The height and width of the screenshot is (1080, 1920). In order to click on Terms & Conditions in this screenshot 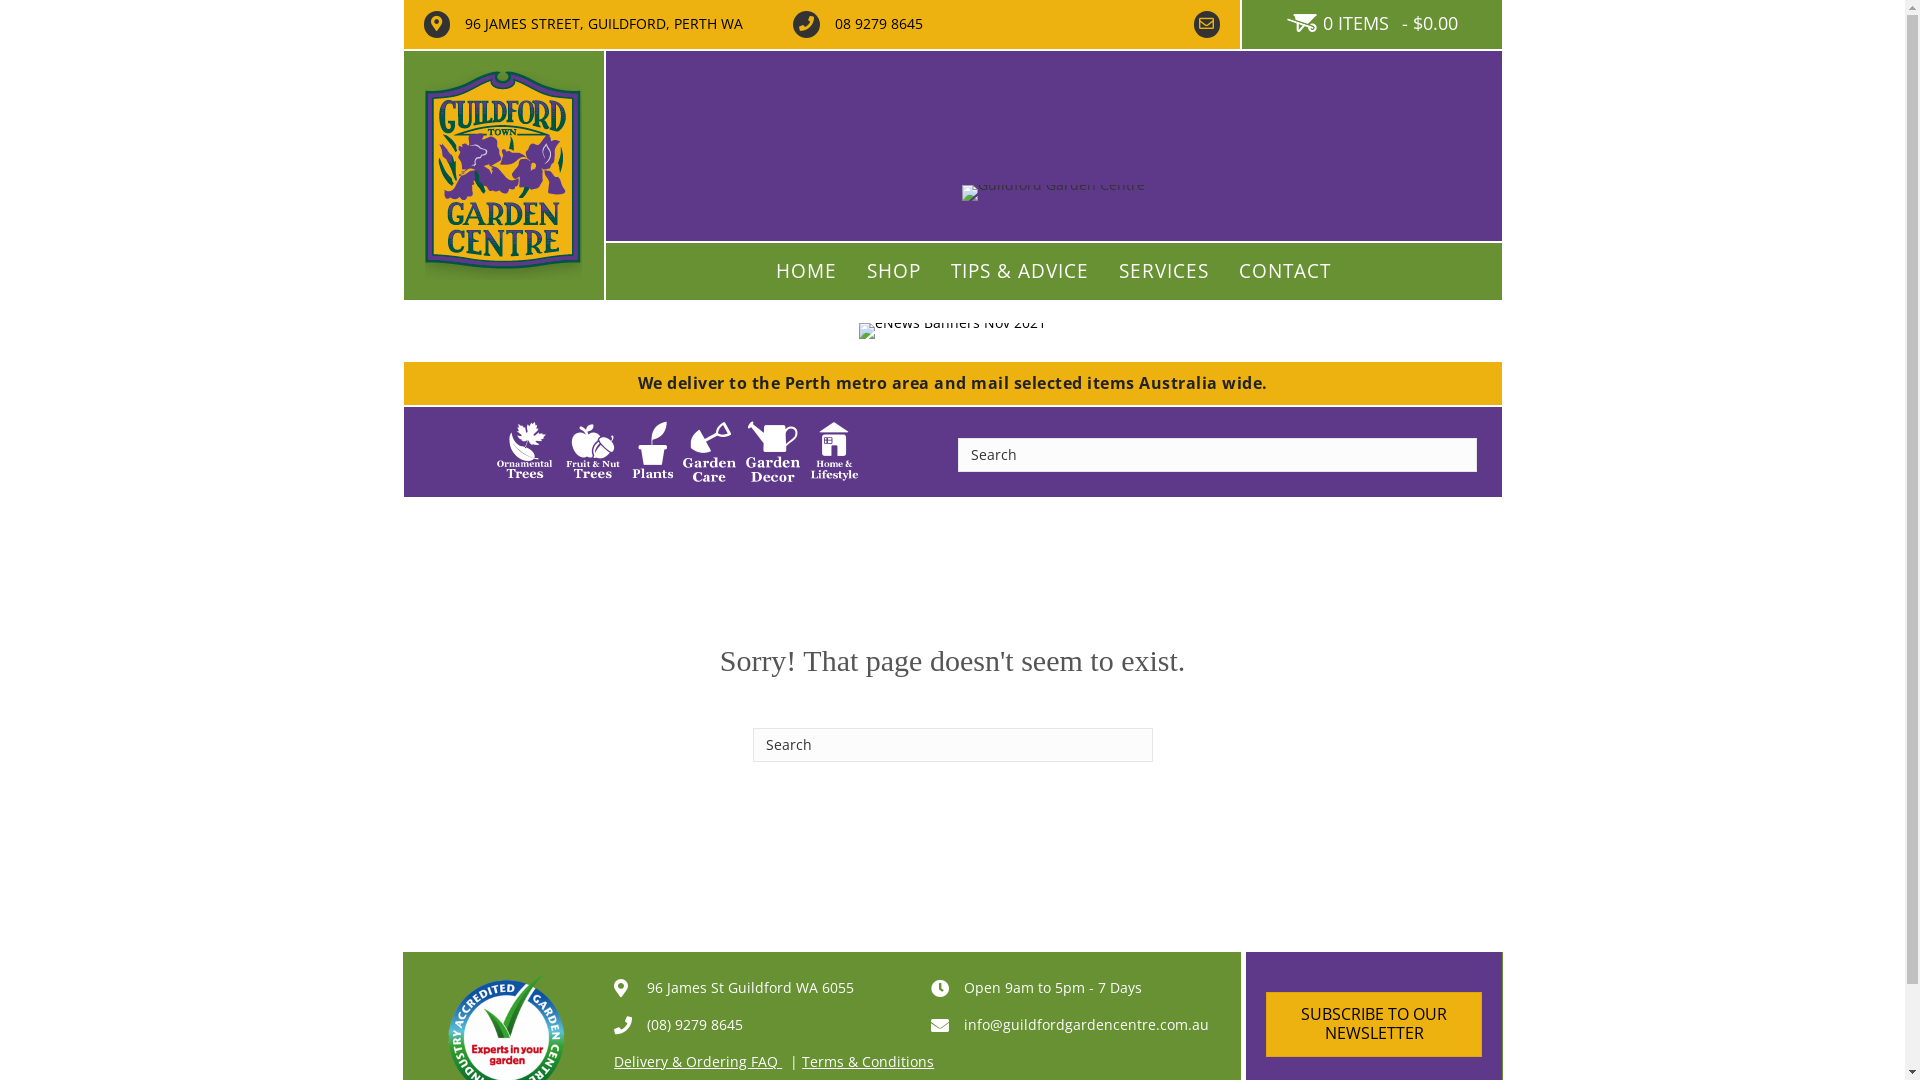, I will do `click(868, 1062)`.